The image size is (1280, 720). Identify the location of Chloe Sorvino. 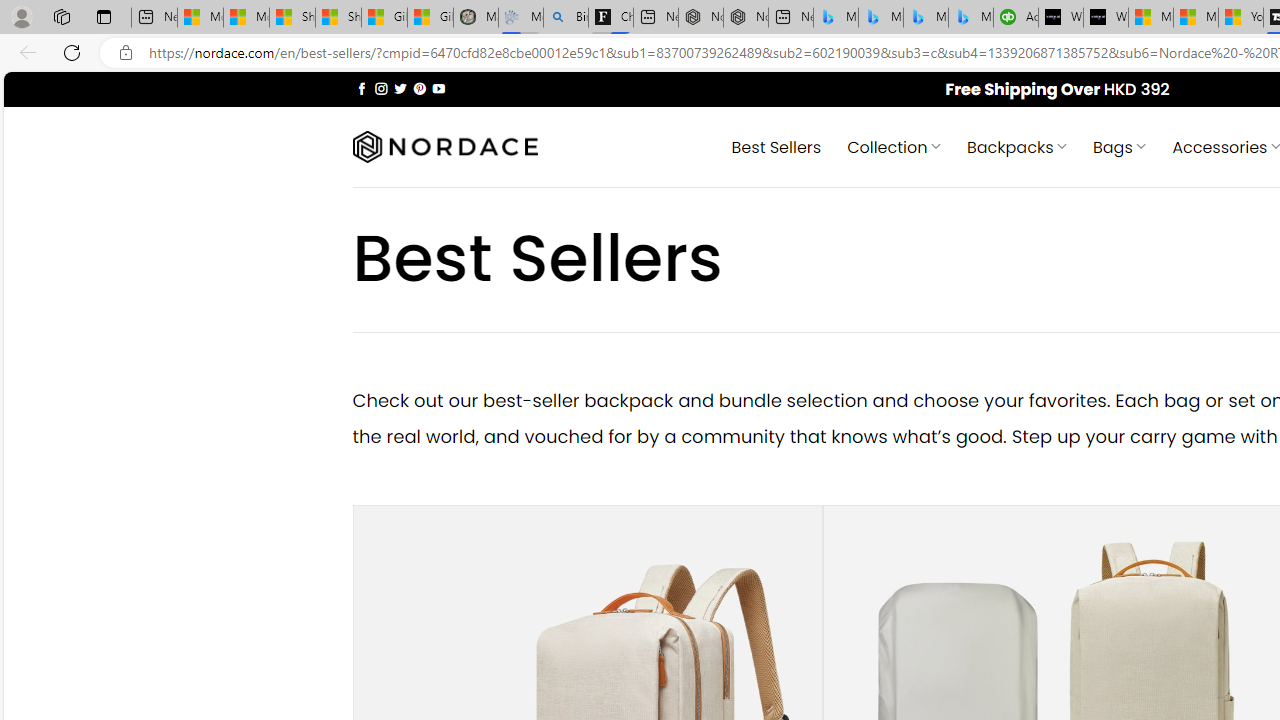
(610, 18).